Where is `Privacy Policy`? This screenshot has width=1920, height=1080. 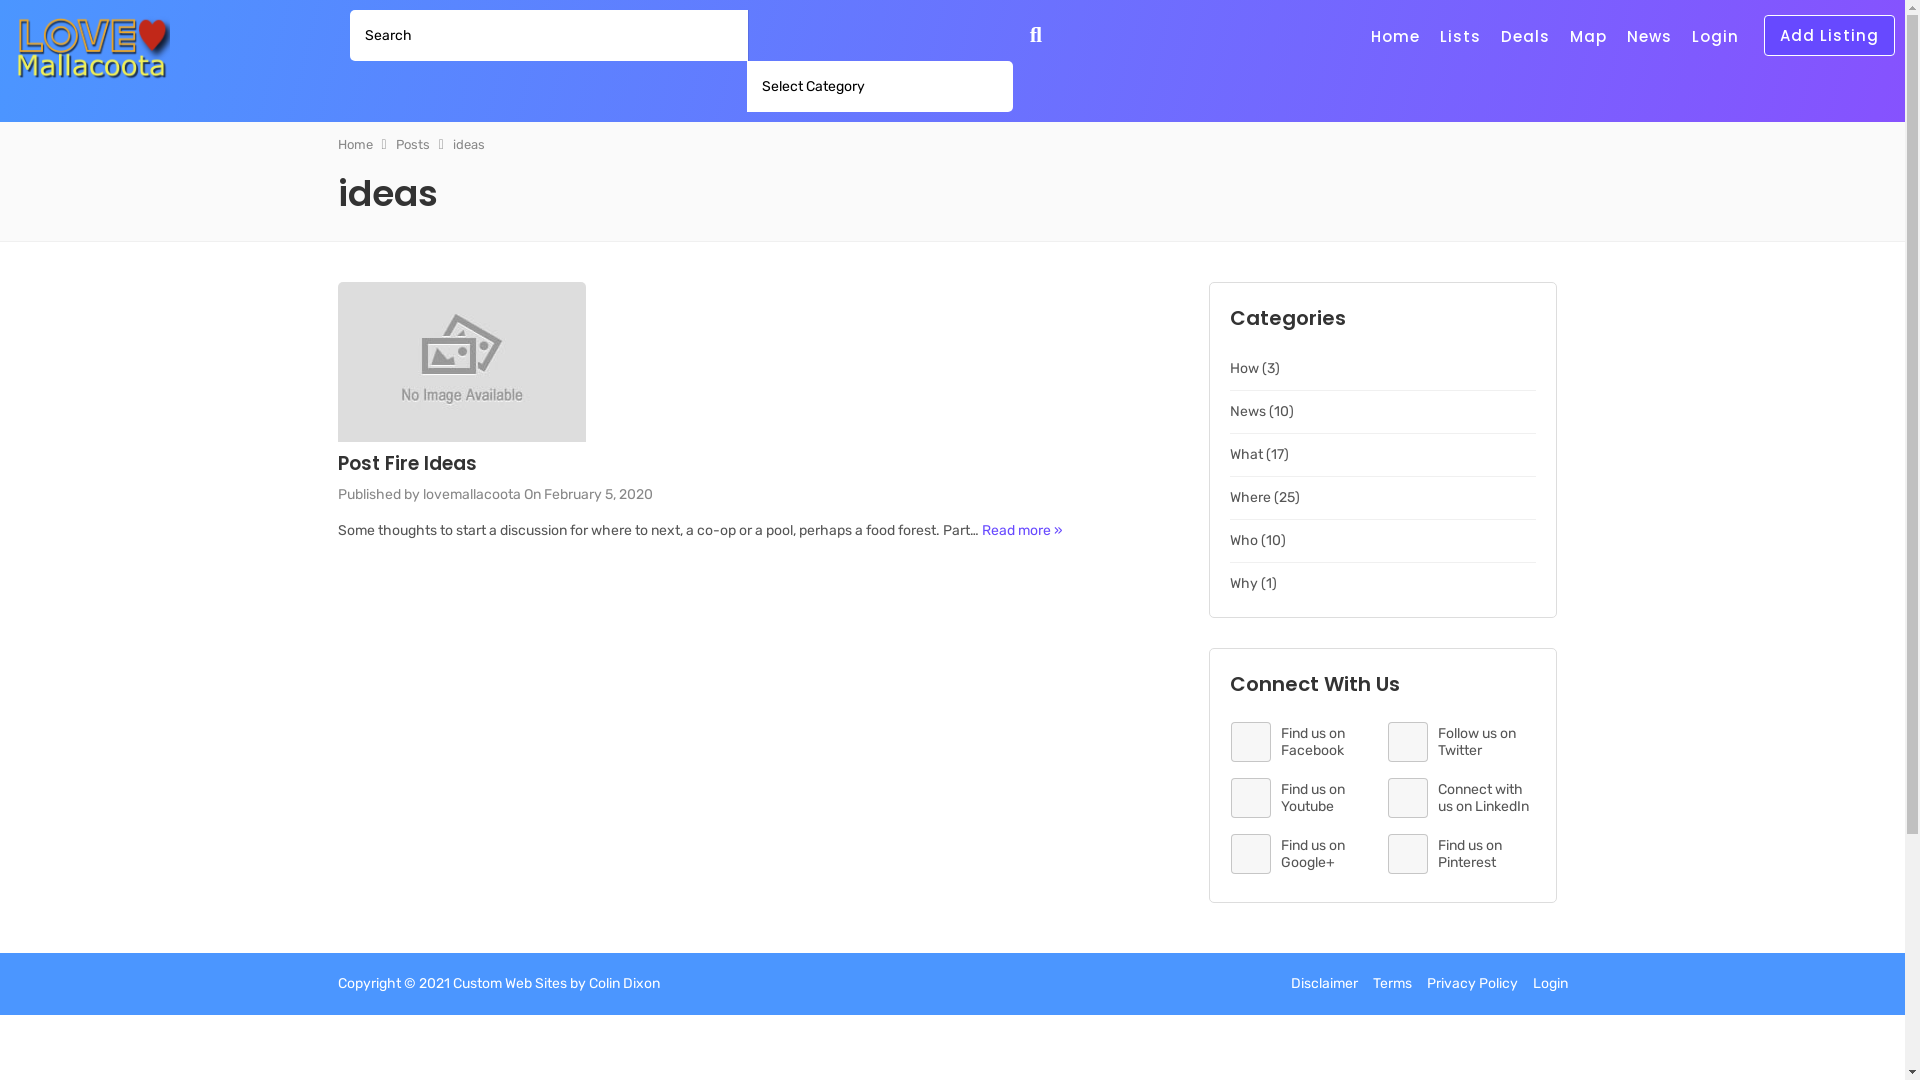 Privacy Policy is located at coordinates (1472, 984).